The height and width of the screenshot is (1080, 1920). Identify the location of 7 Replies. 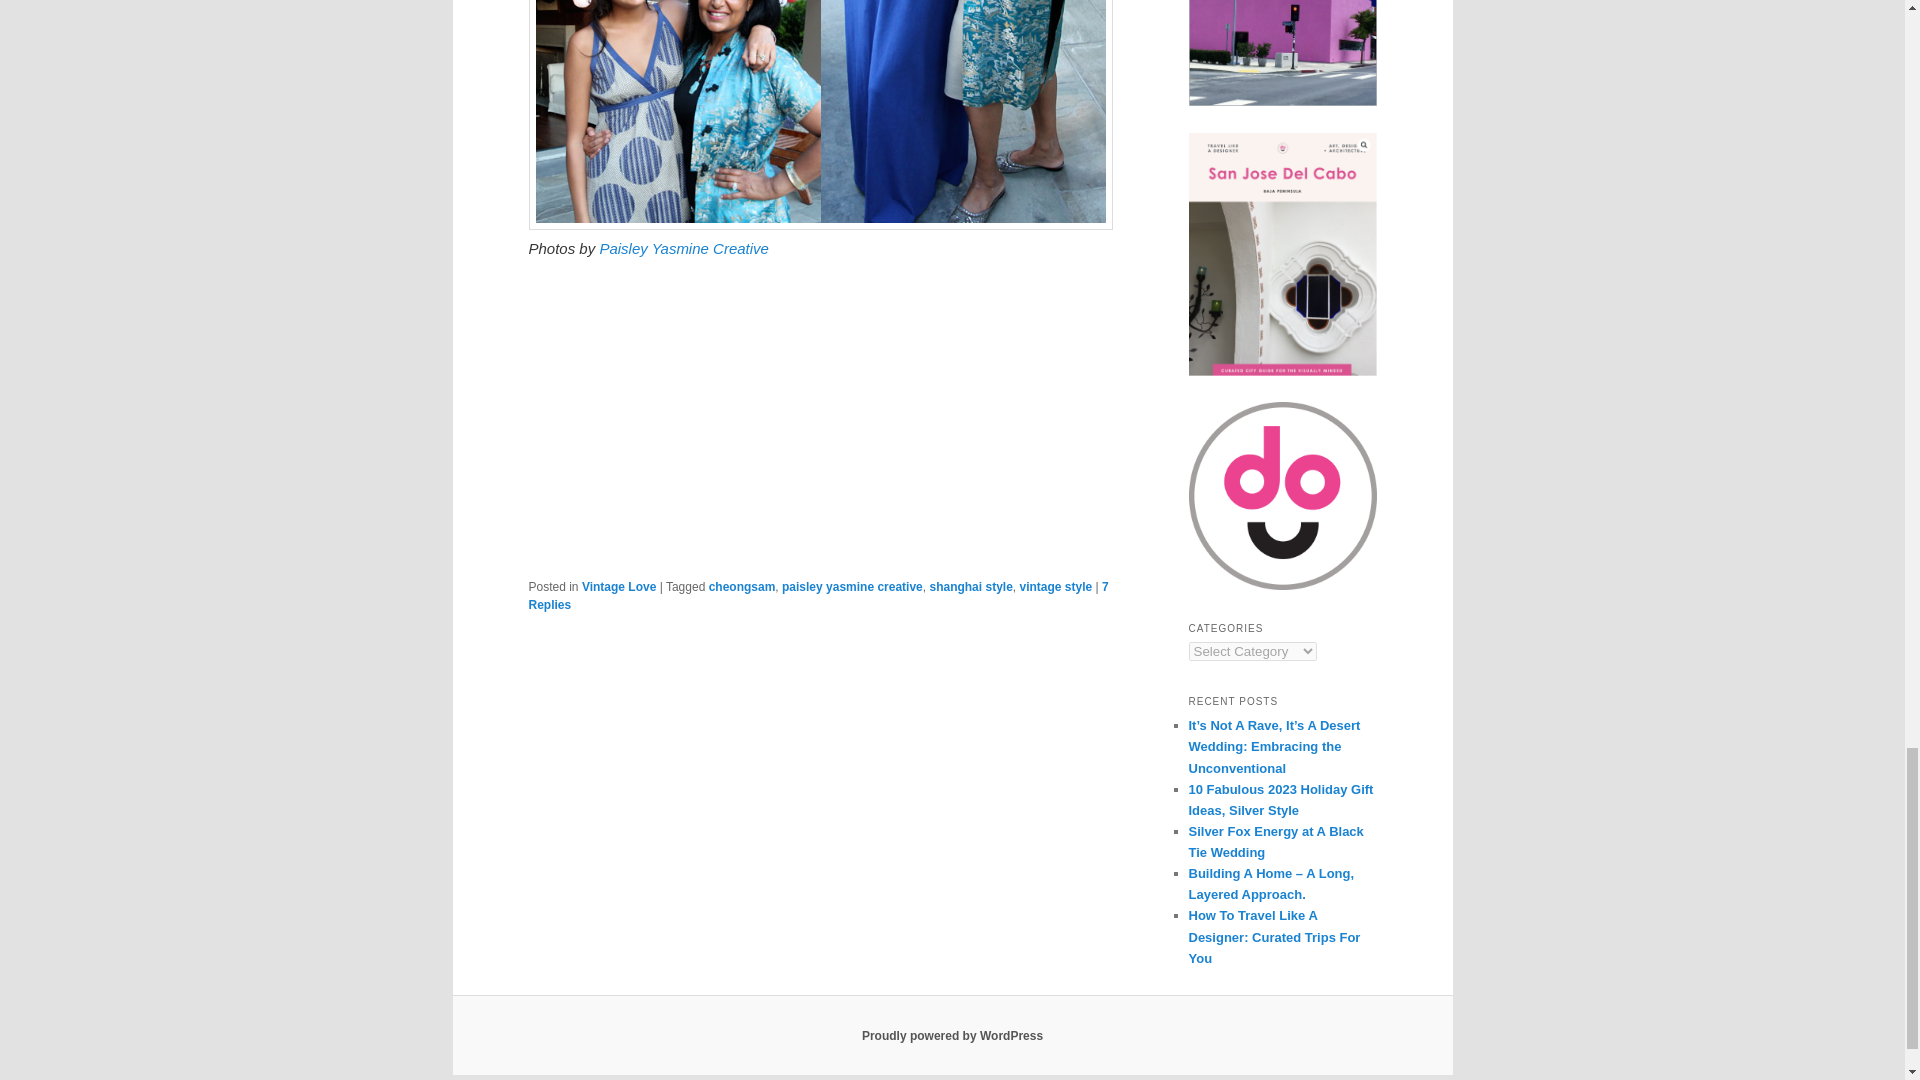
(818, 596).